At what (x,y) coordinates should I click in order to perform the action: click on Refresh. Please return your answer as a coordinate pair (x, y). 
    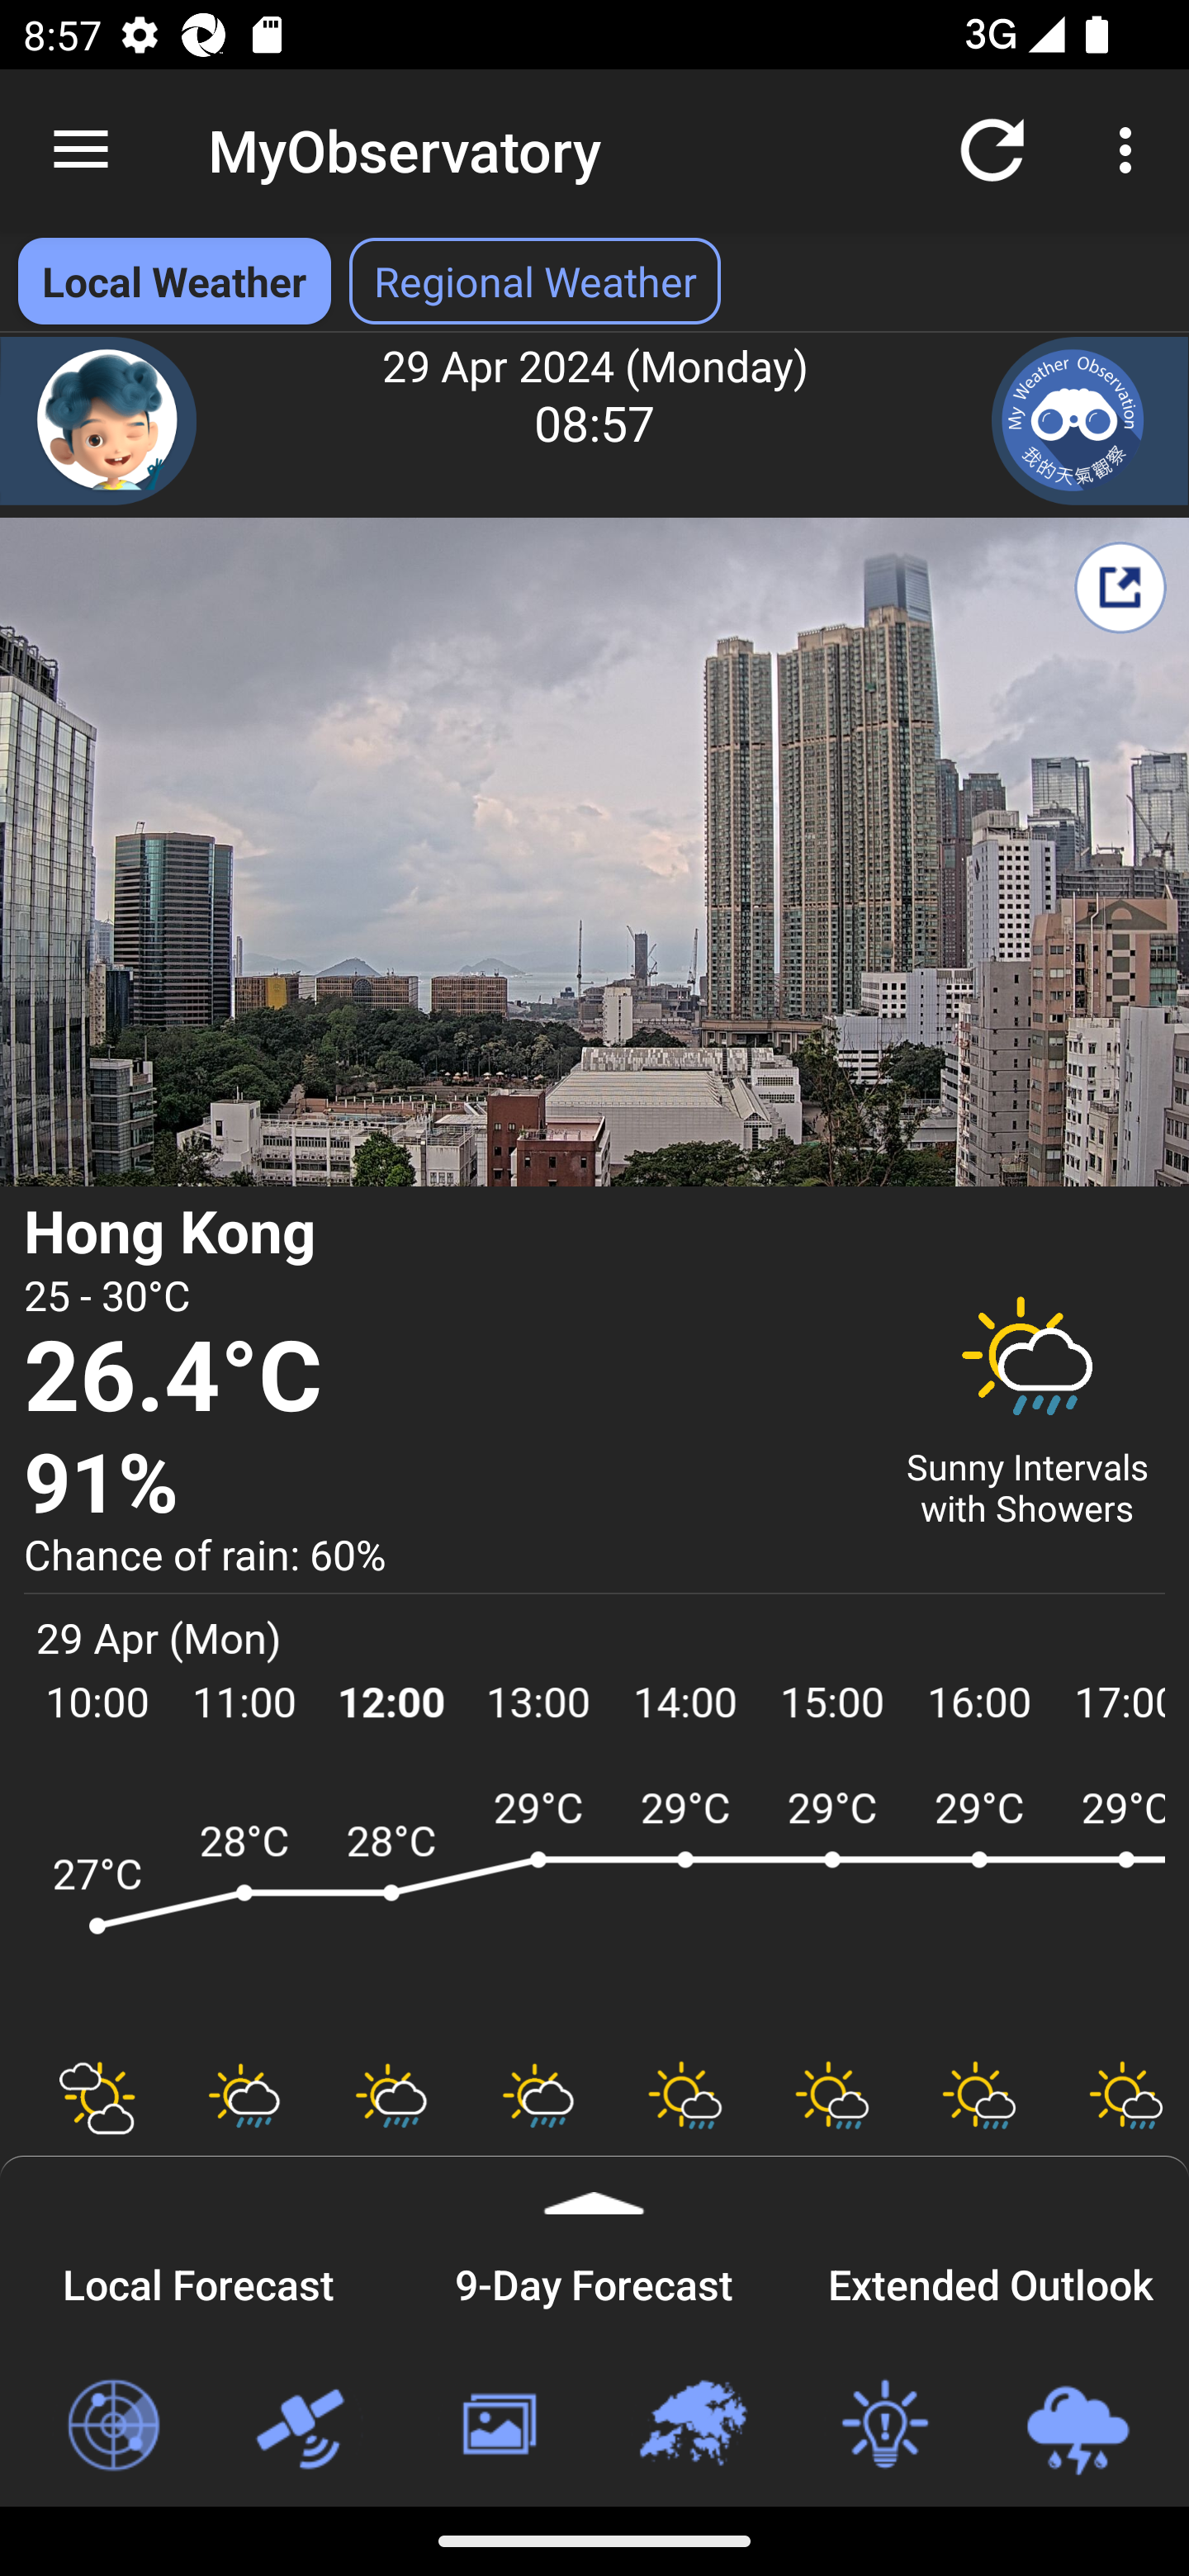
    Looking at the image, I should click on (992, 149).